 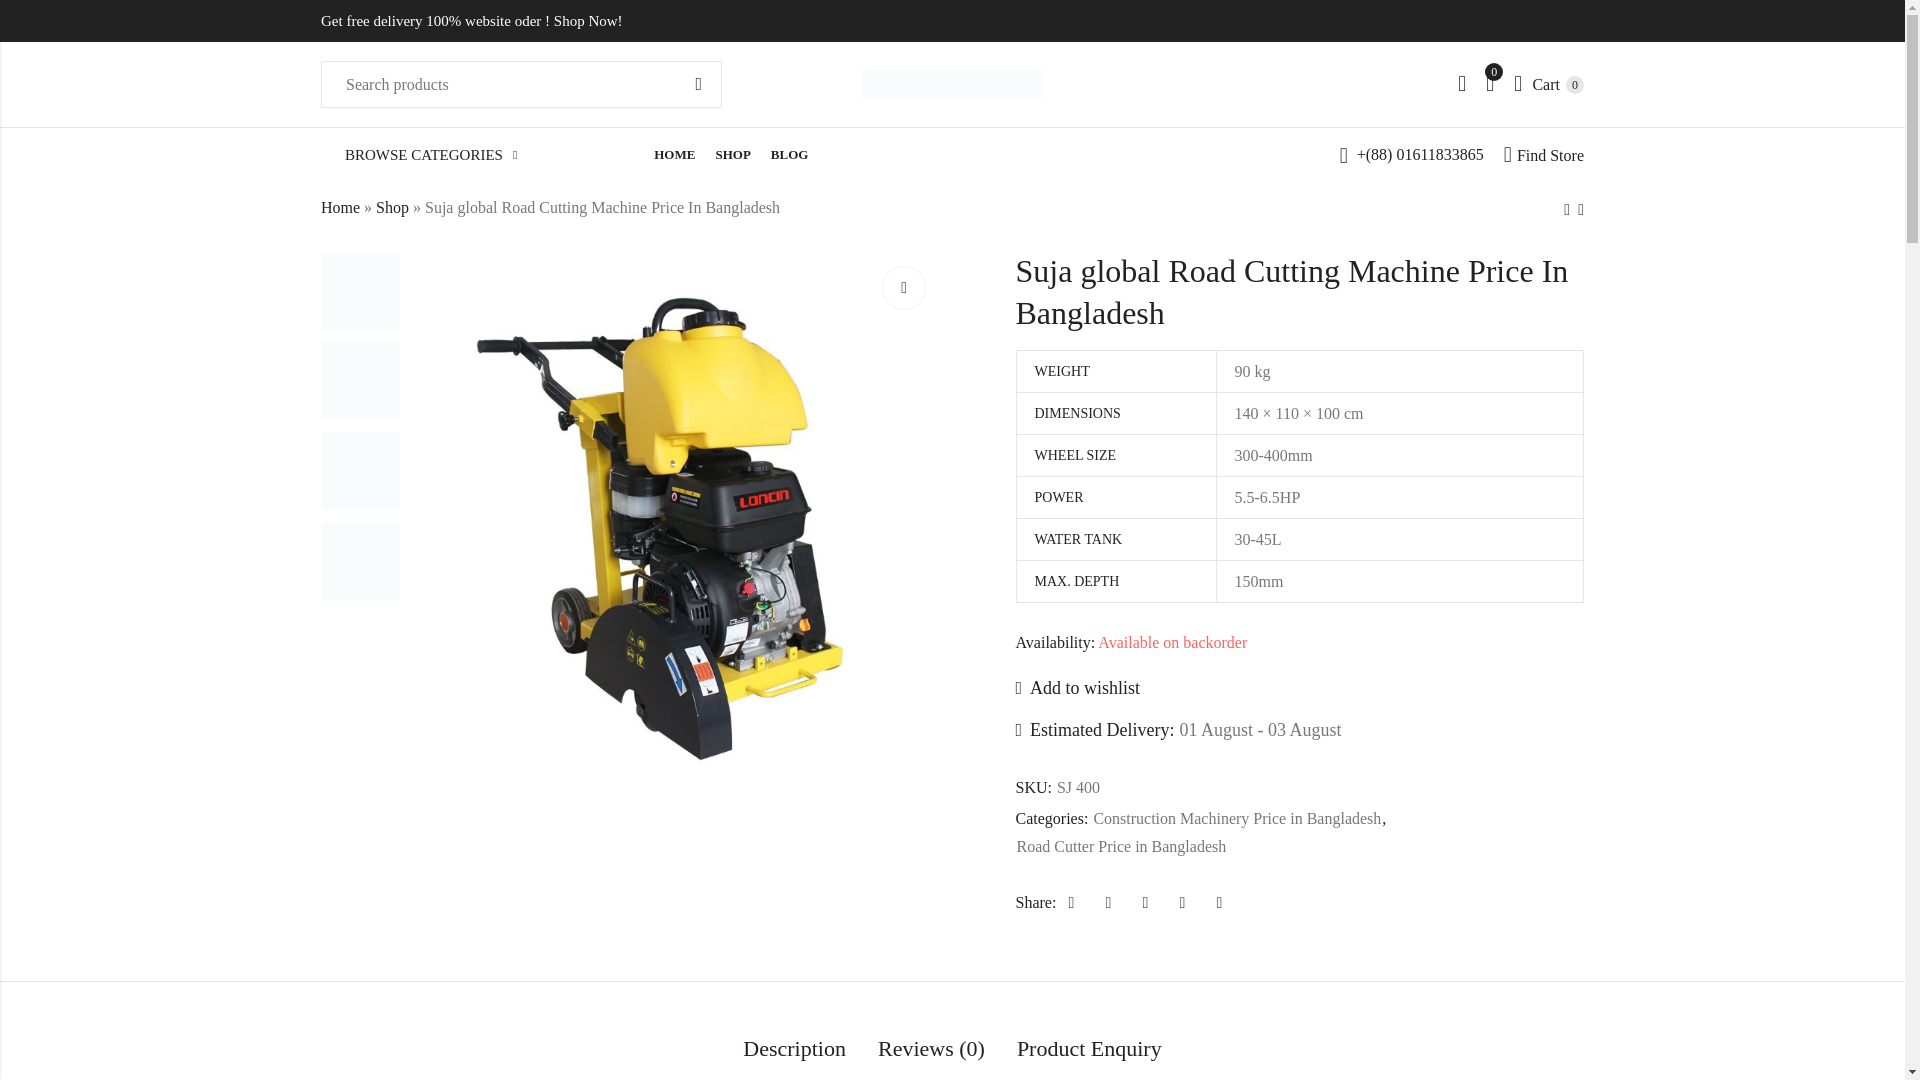 I want to click on Road Cutter Price in Bangladesh, so click(x=790, y=156).